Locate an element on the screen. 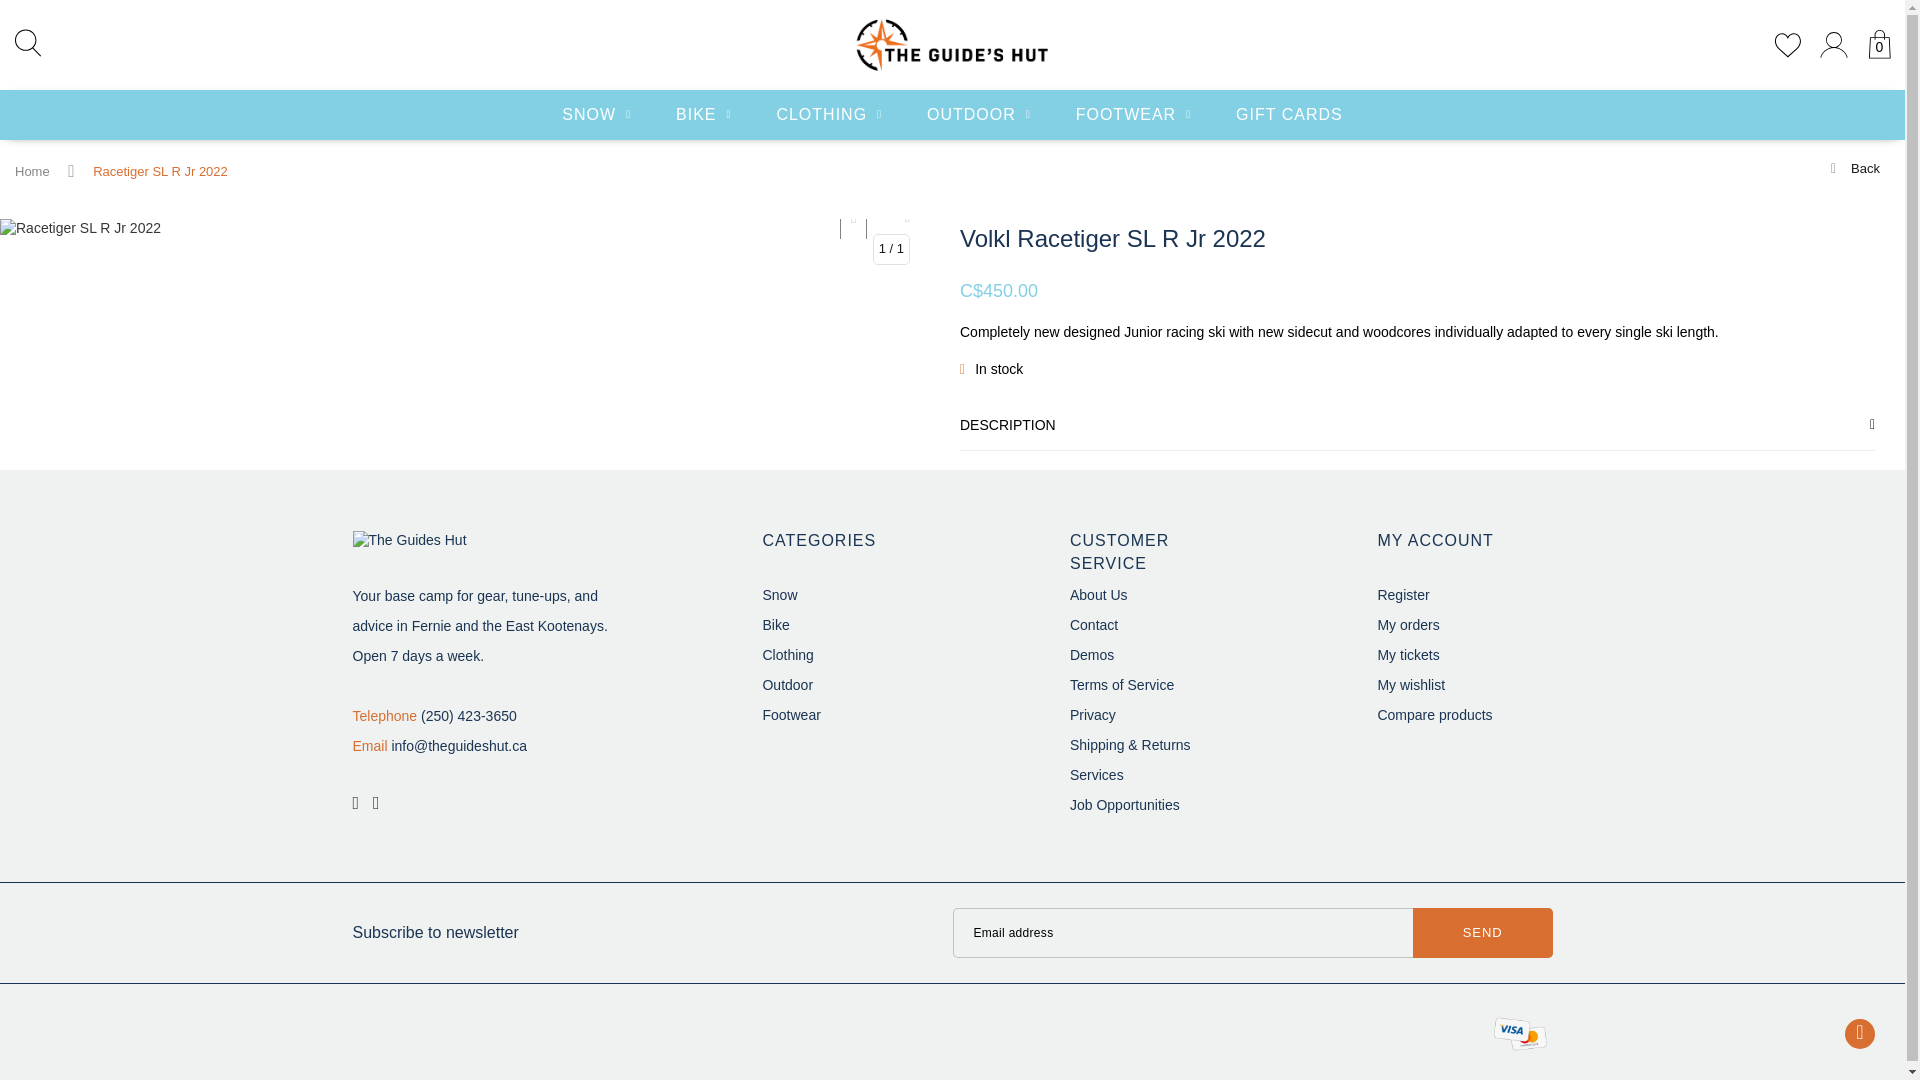  My orders is located at coordinates (1407, 624).